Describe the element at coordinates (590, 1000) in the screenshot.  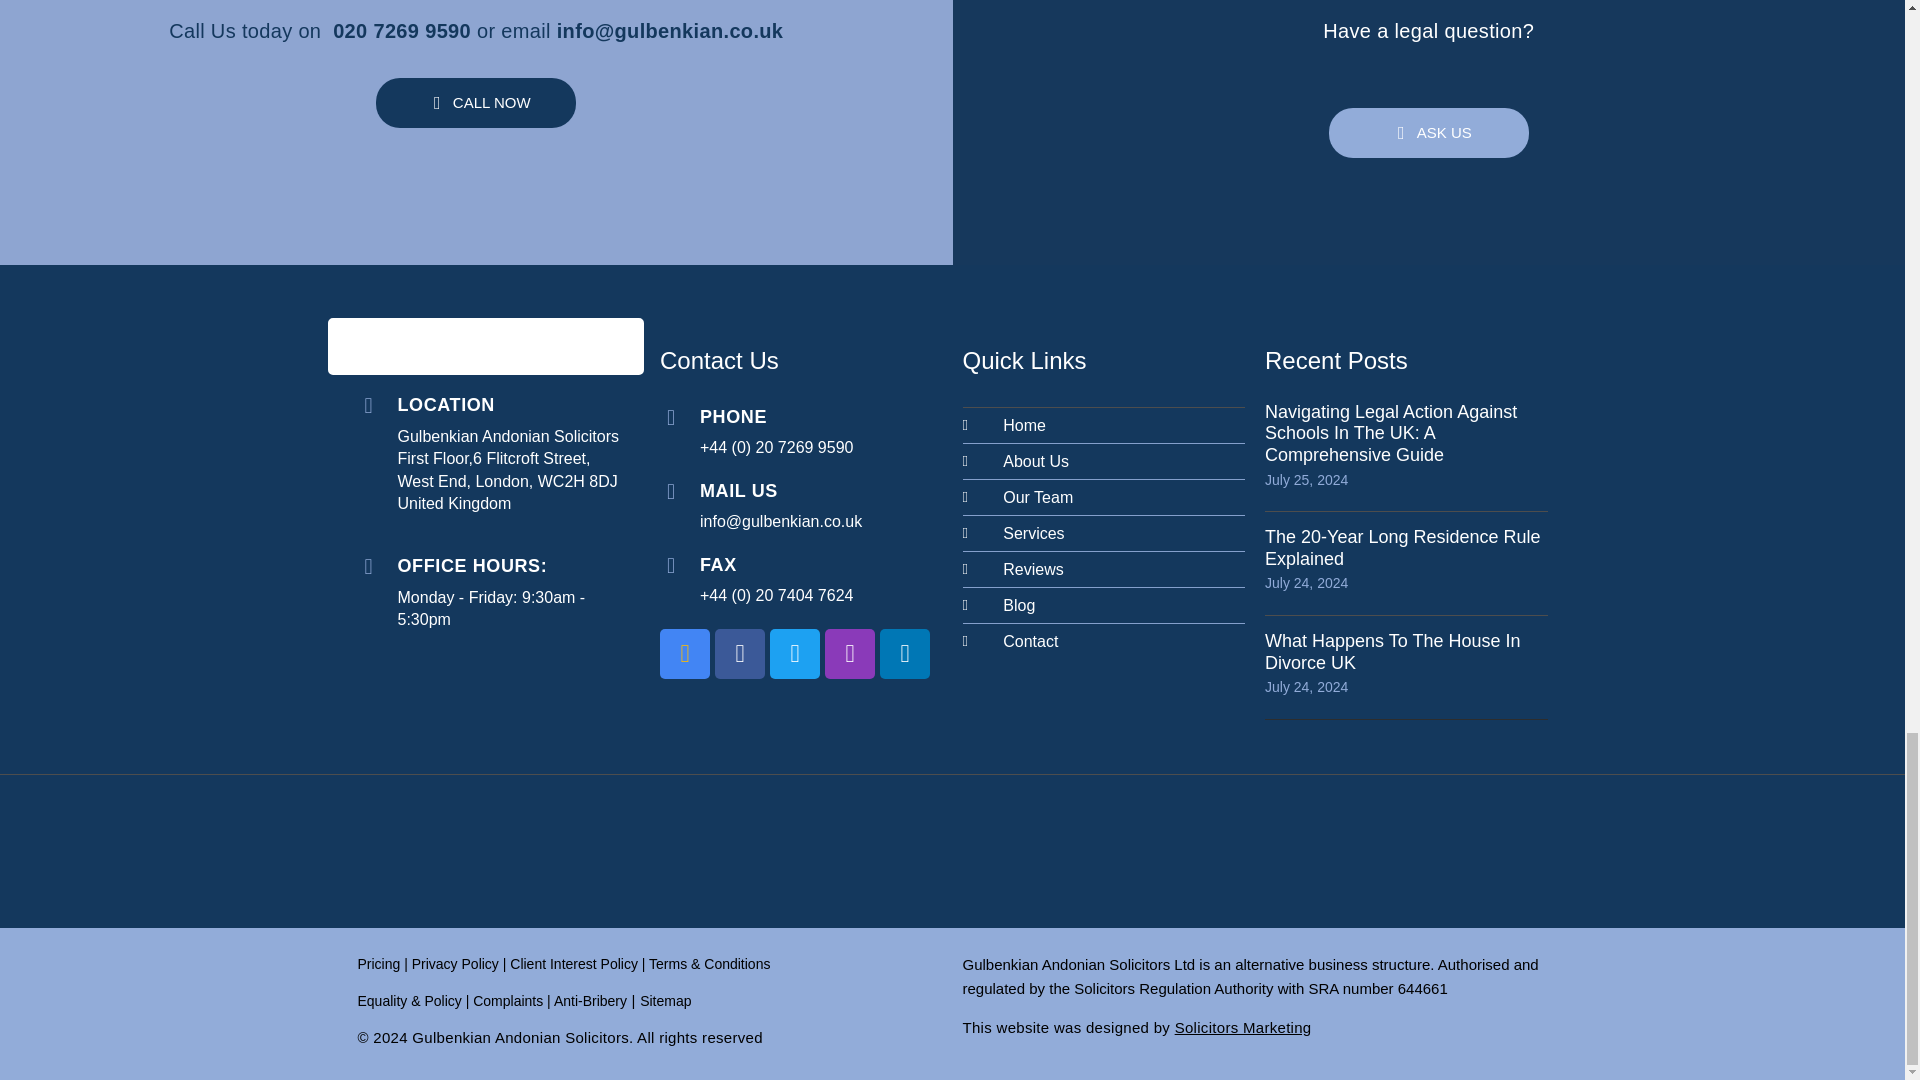
I see `Anti Bribery Policy` at that location.